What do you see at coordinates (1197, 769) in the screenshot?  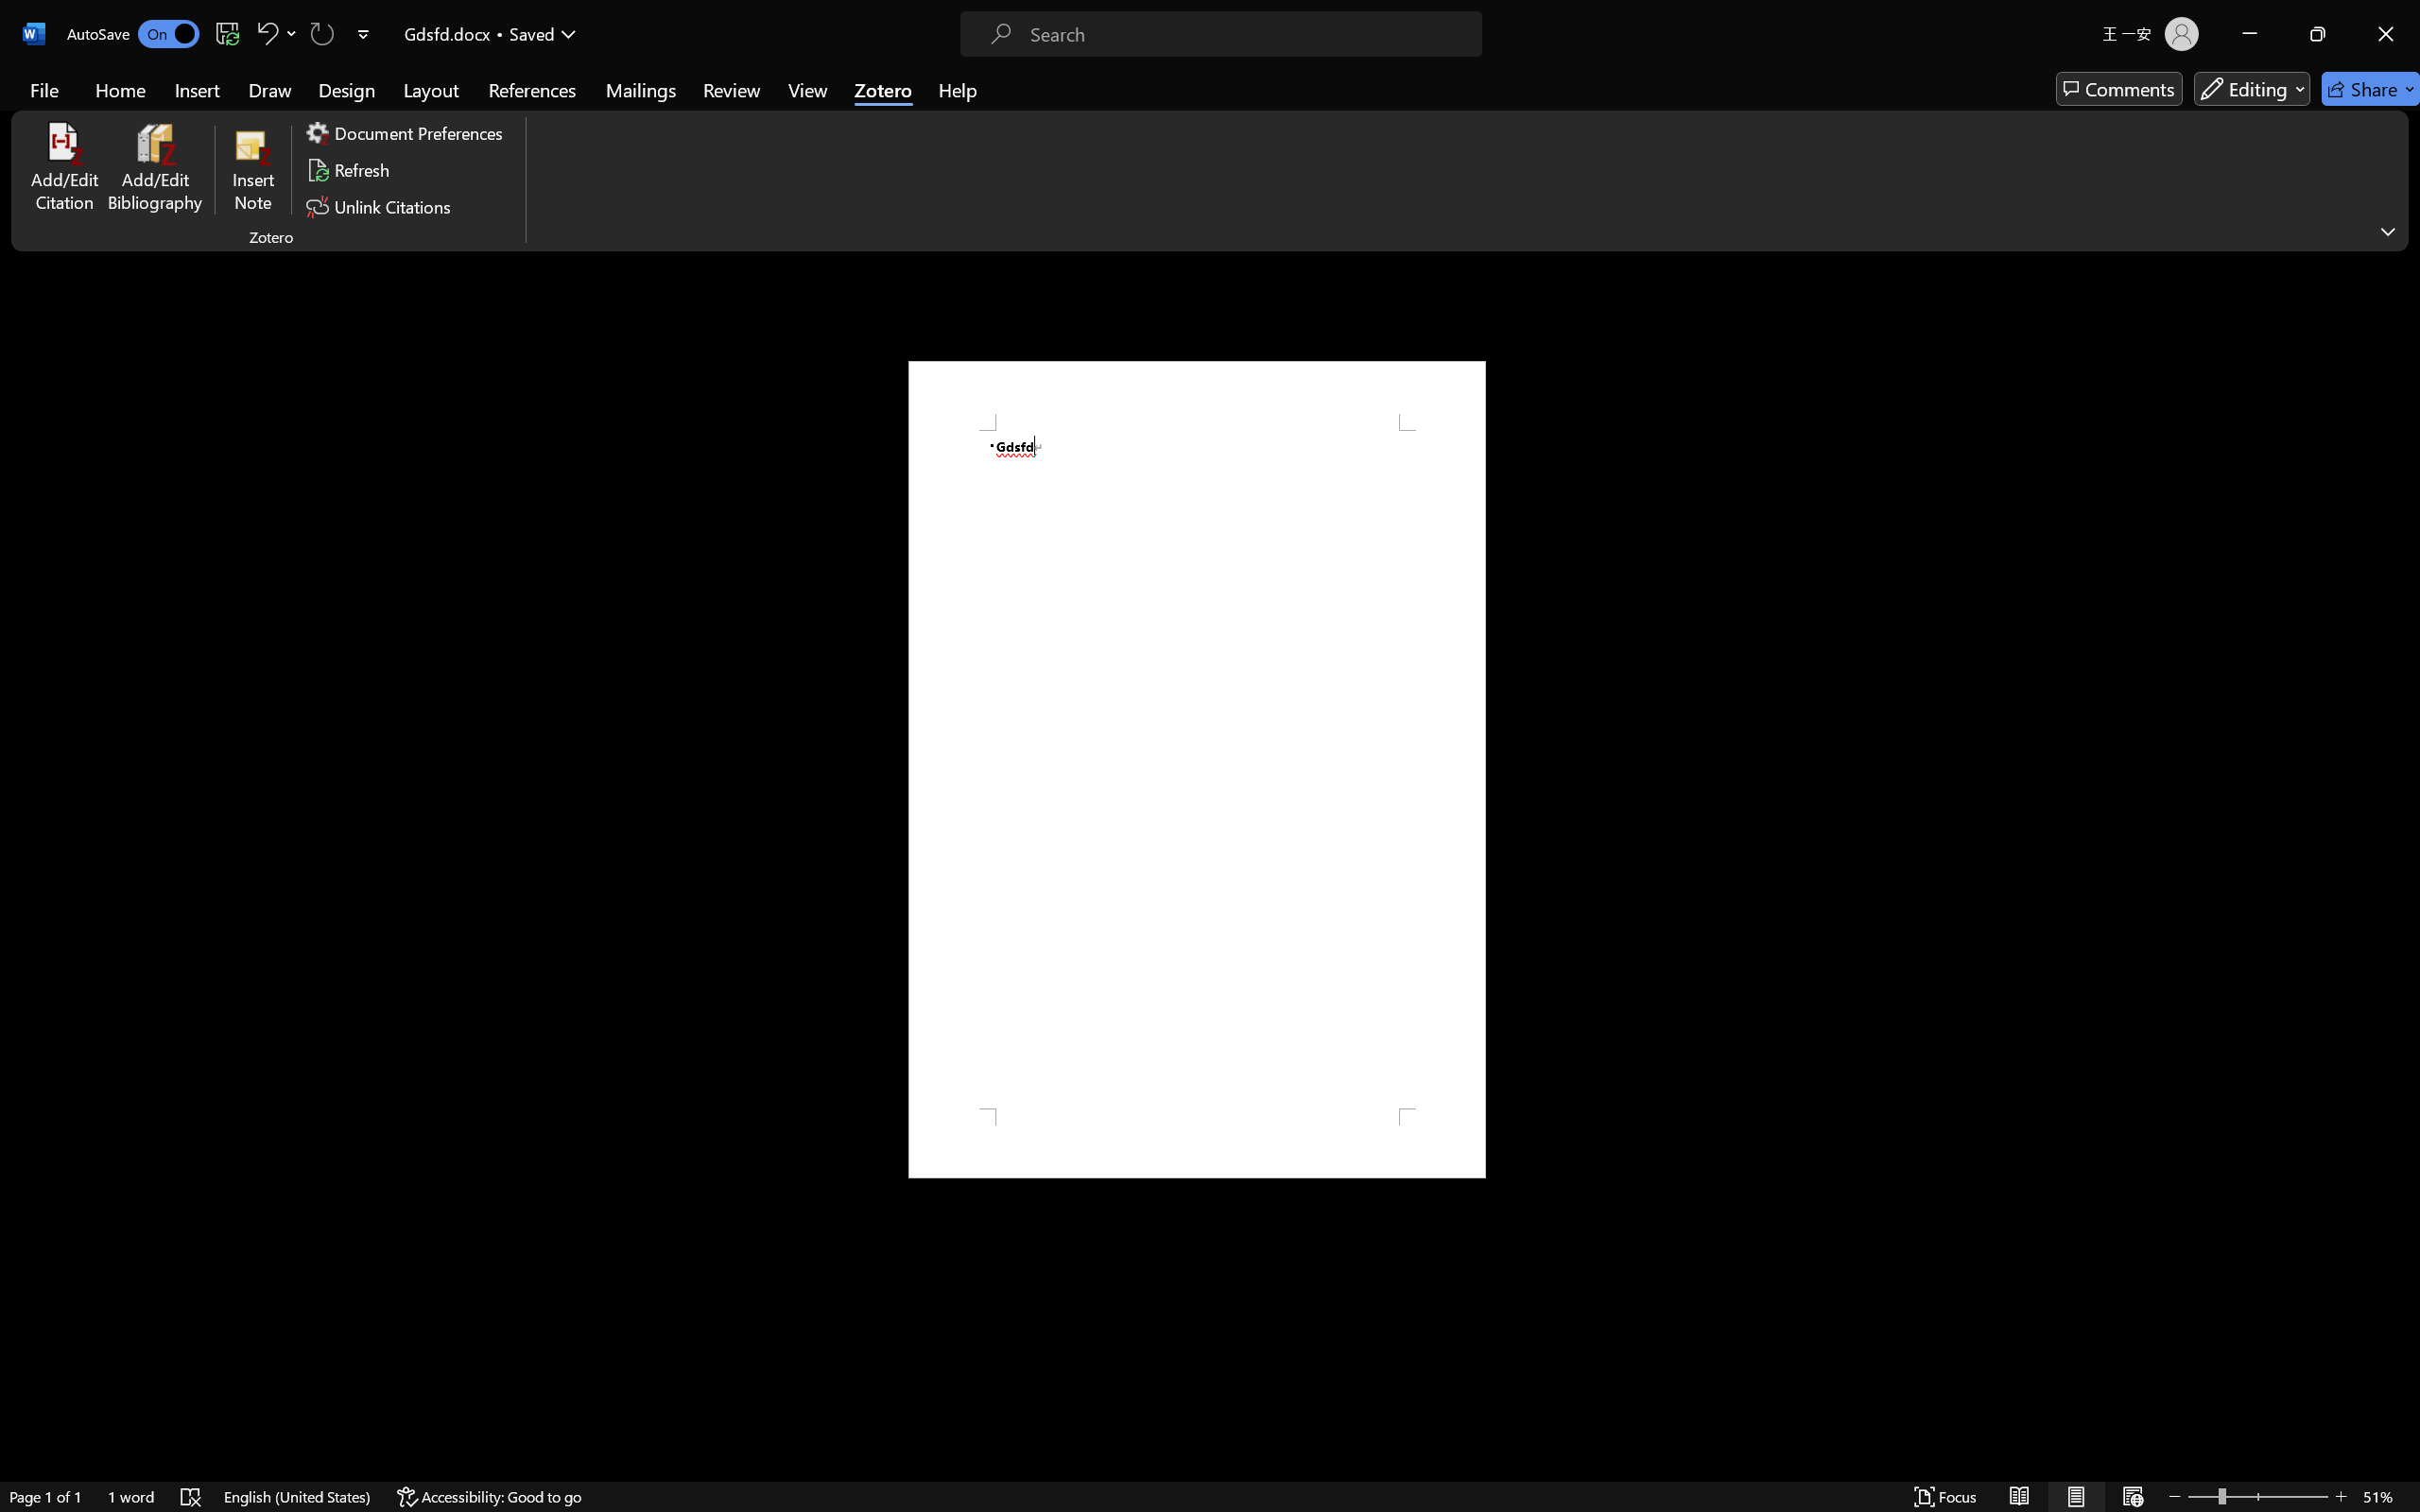 I see `Page 1 content` at bounding box center [1197, 769].